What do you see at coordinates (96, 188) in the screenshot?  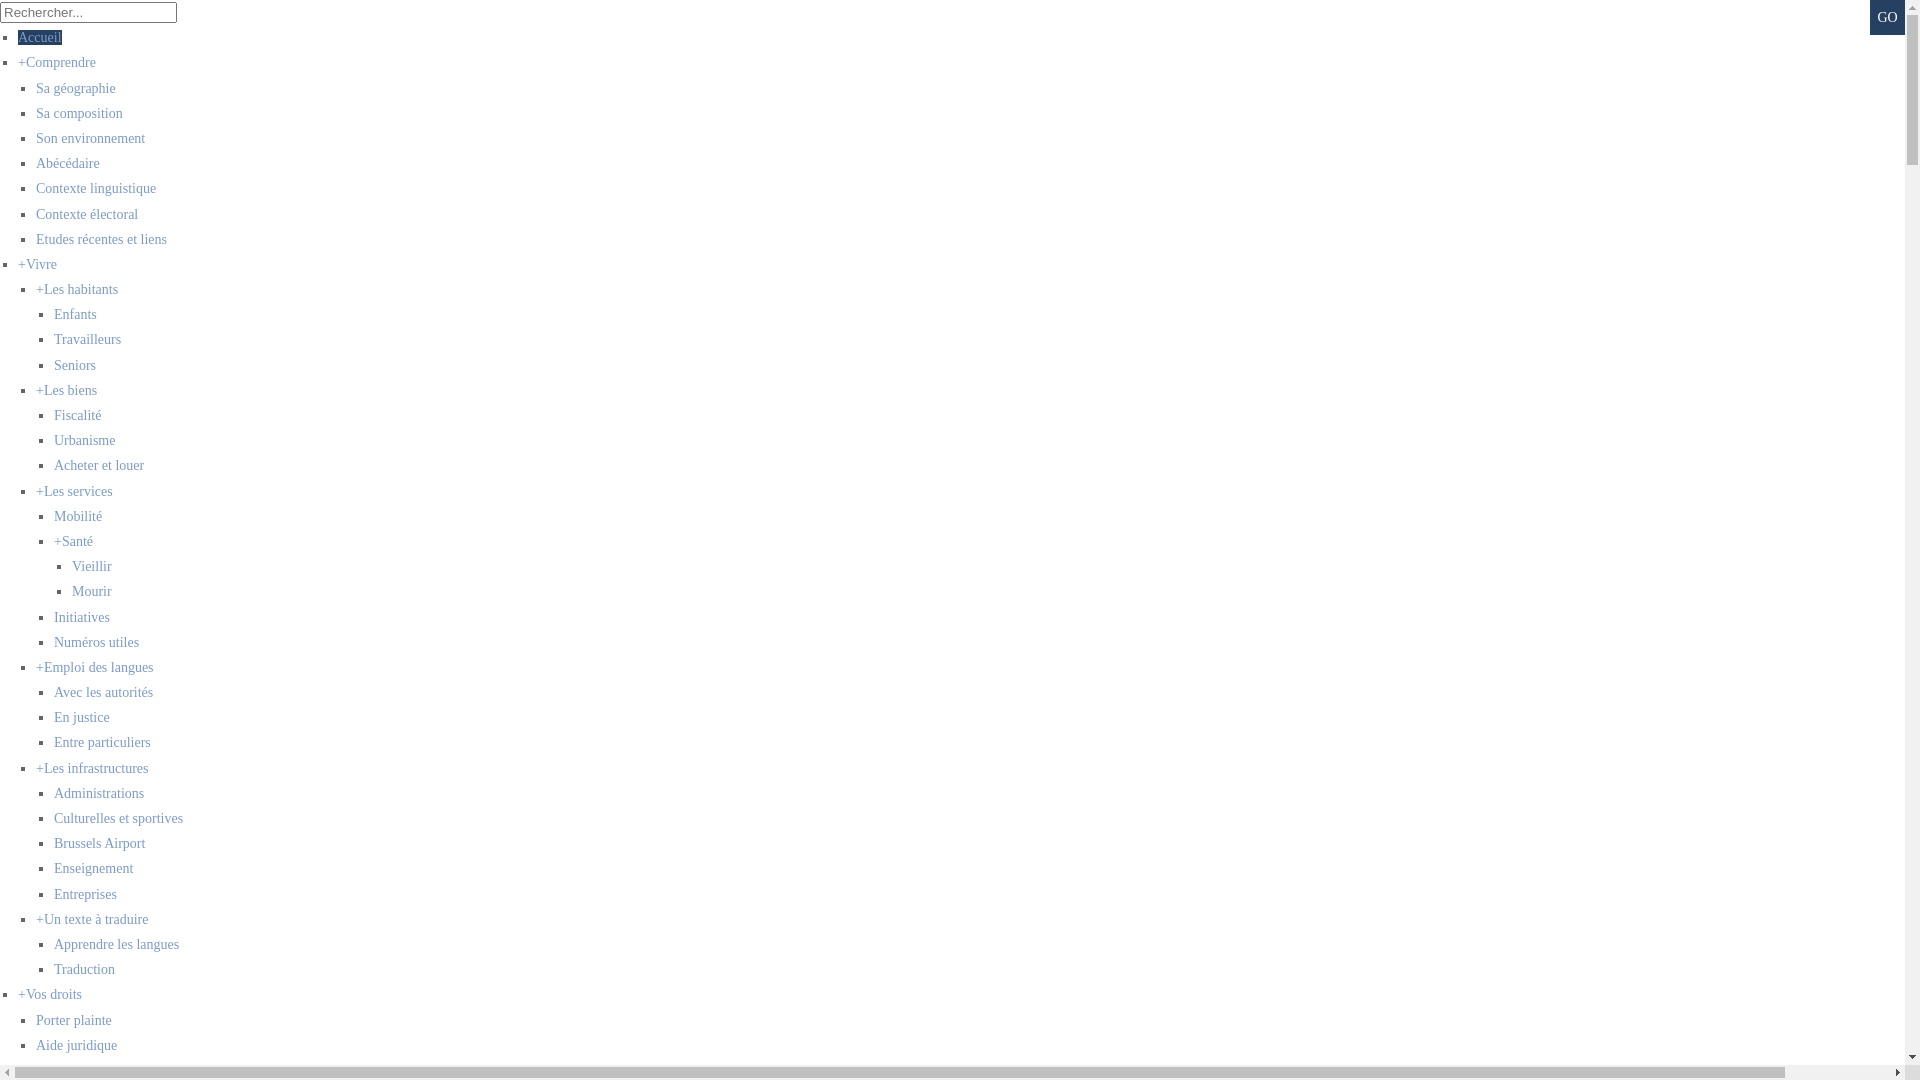 I see `Contexte linguistique` at bounding box center [96, 188].